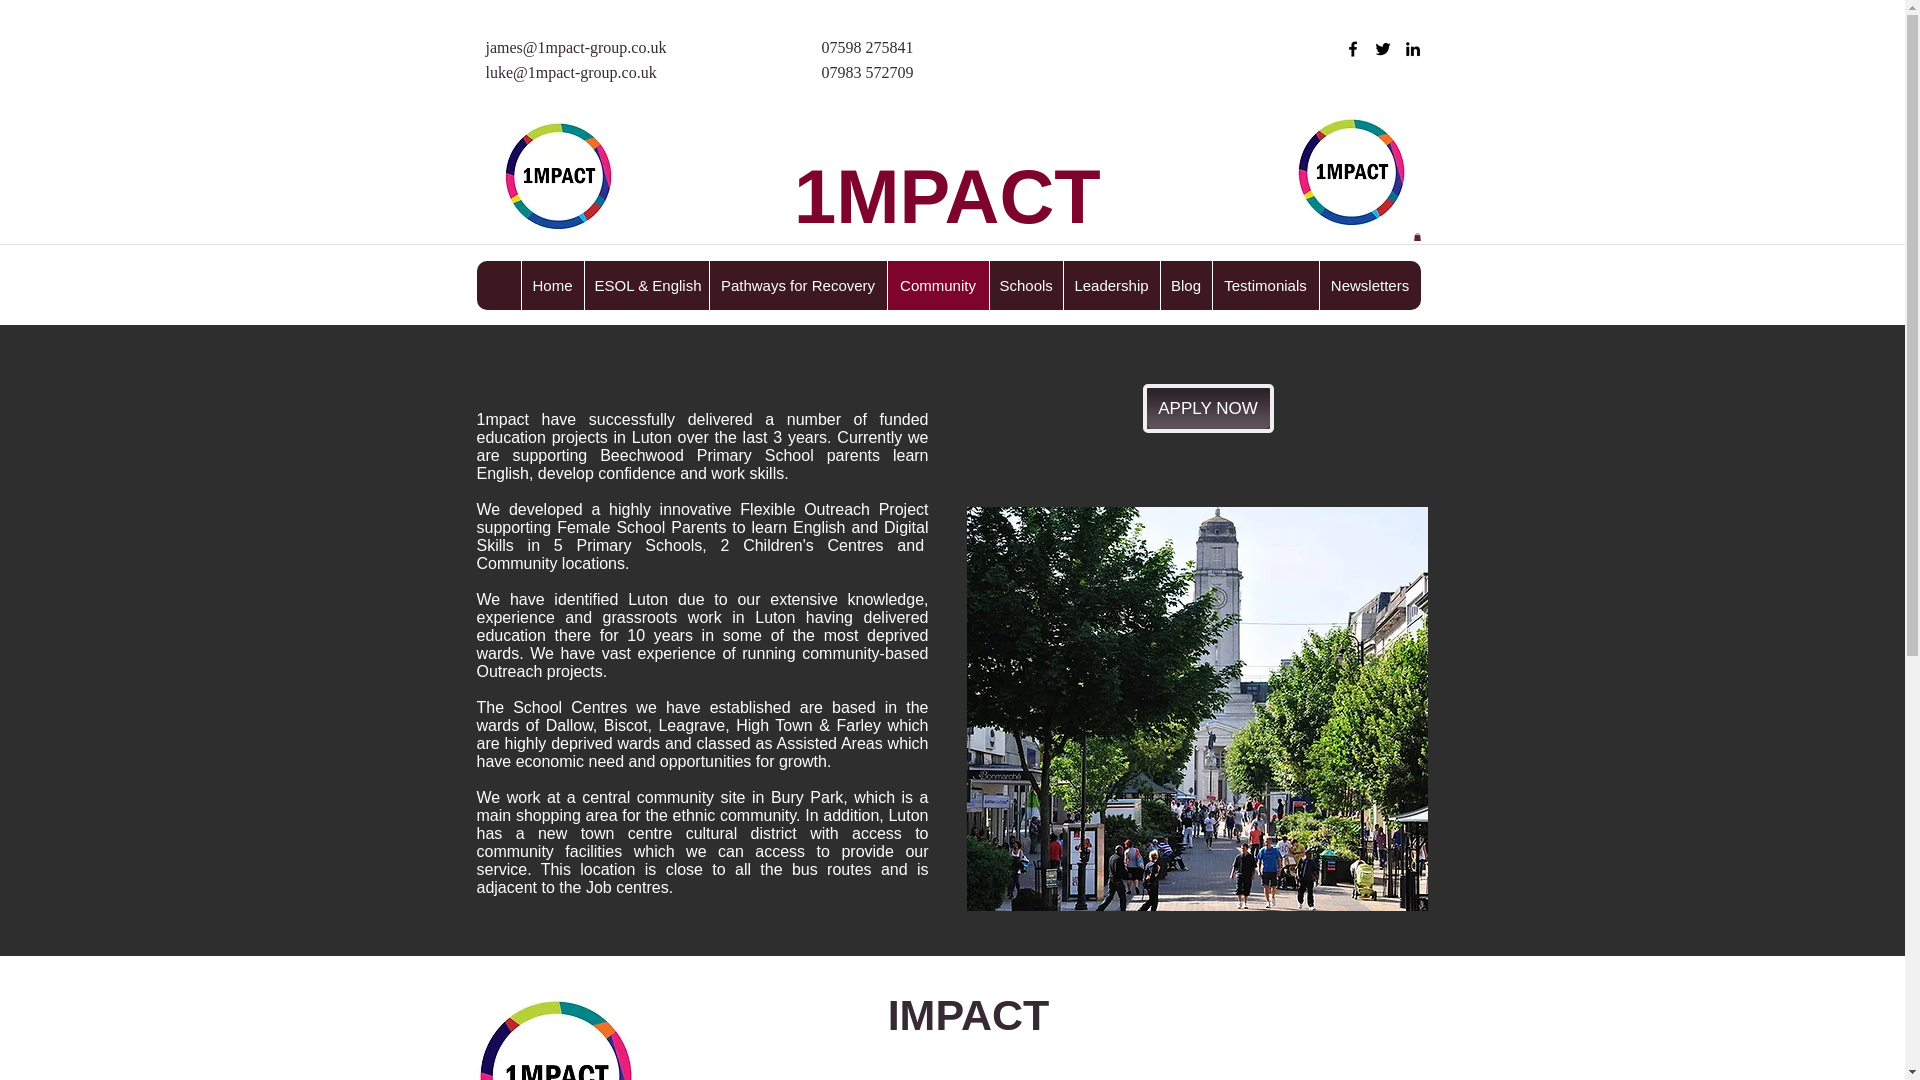  What do you see at coordinates (1185, 285) in the screenshot?
I see `Blog` at bounding box center [1185, 285].